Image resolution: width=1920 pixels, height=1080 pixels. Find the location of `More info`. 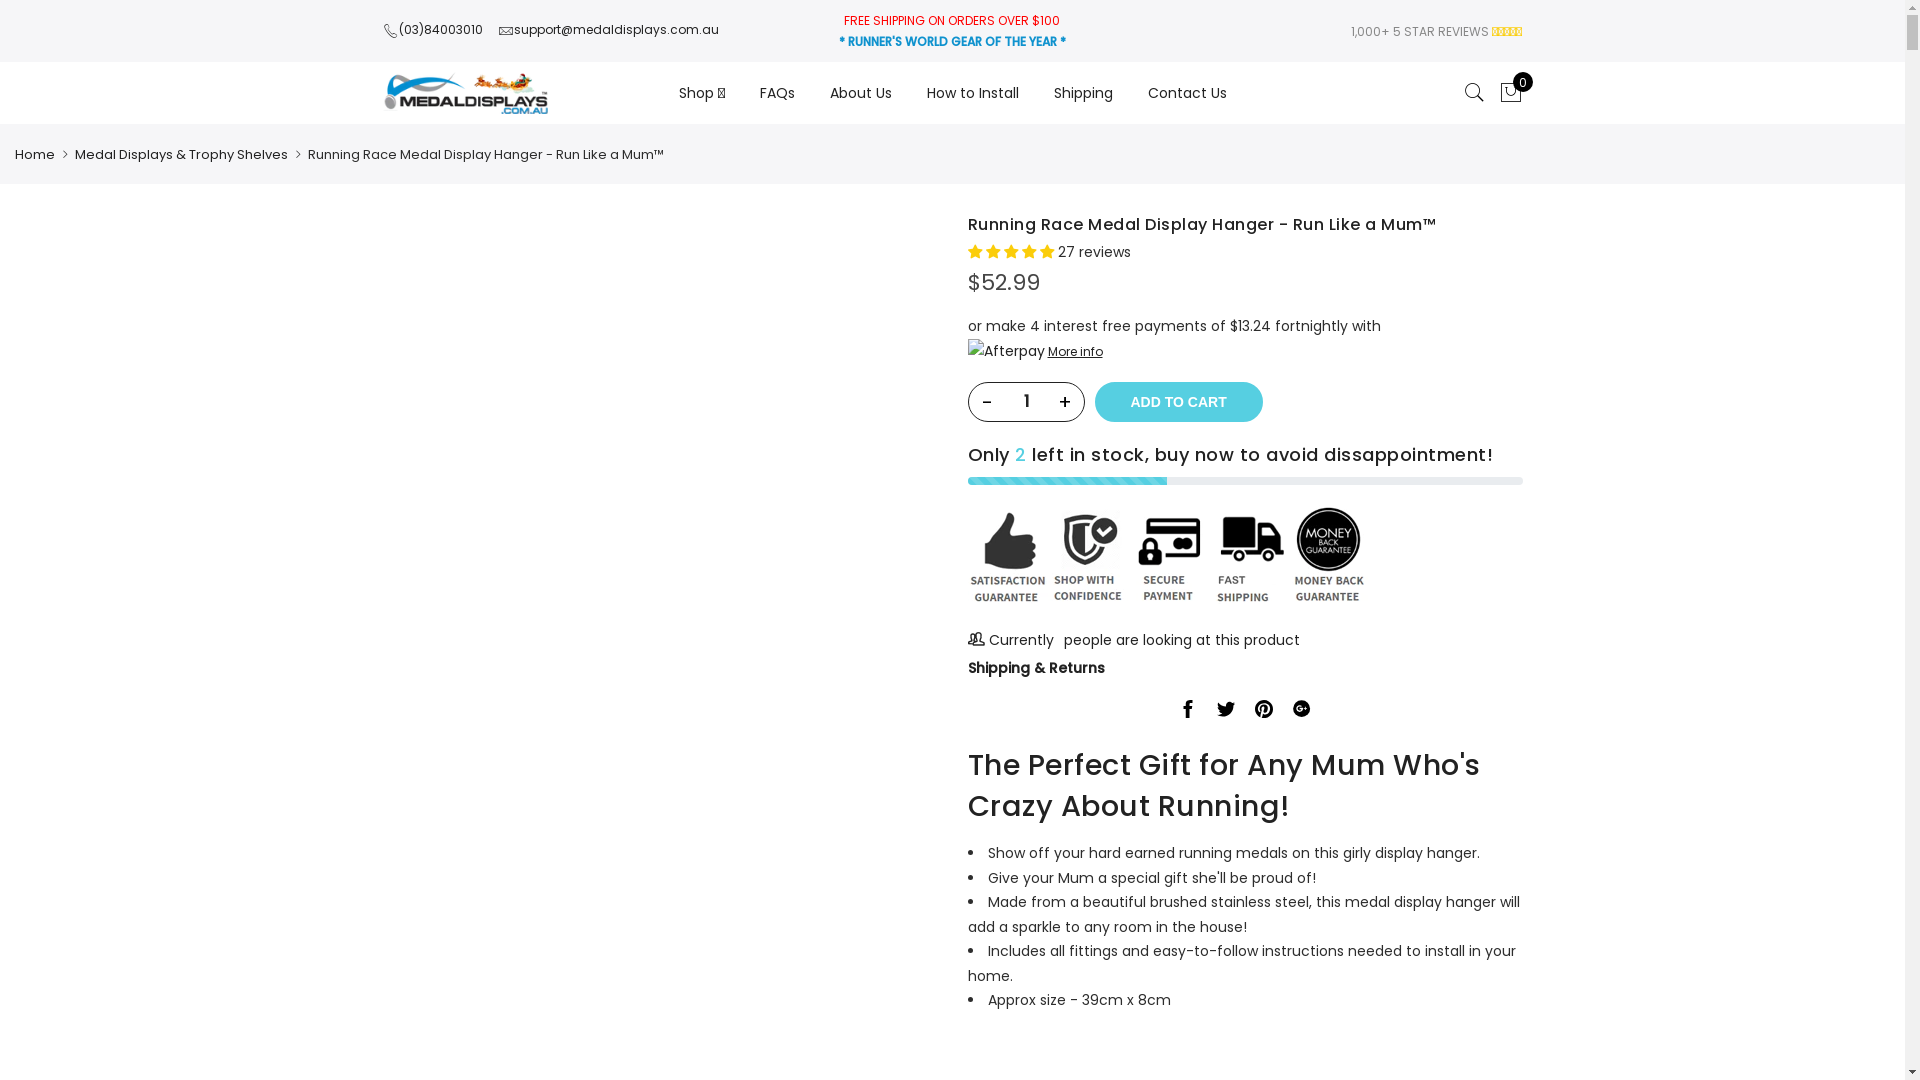

More info is located at coordinates (1246, 352).